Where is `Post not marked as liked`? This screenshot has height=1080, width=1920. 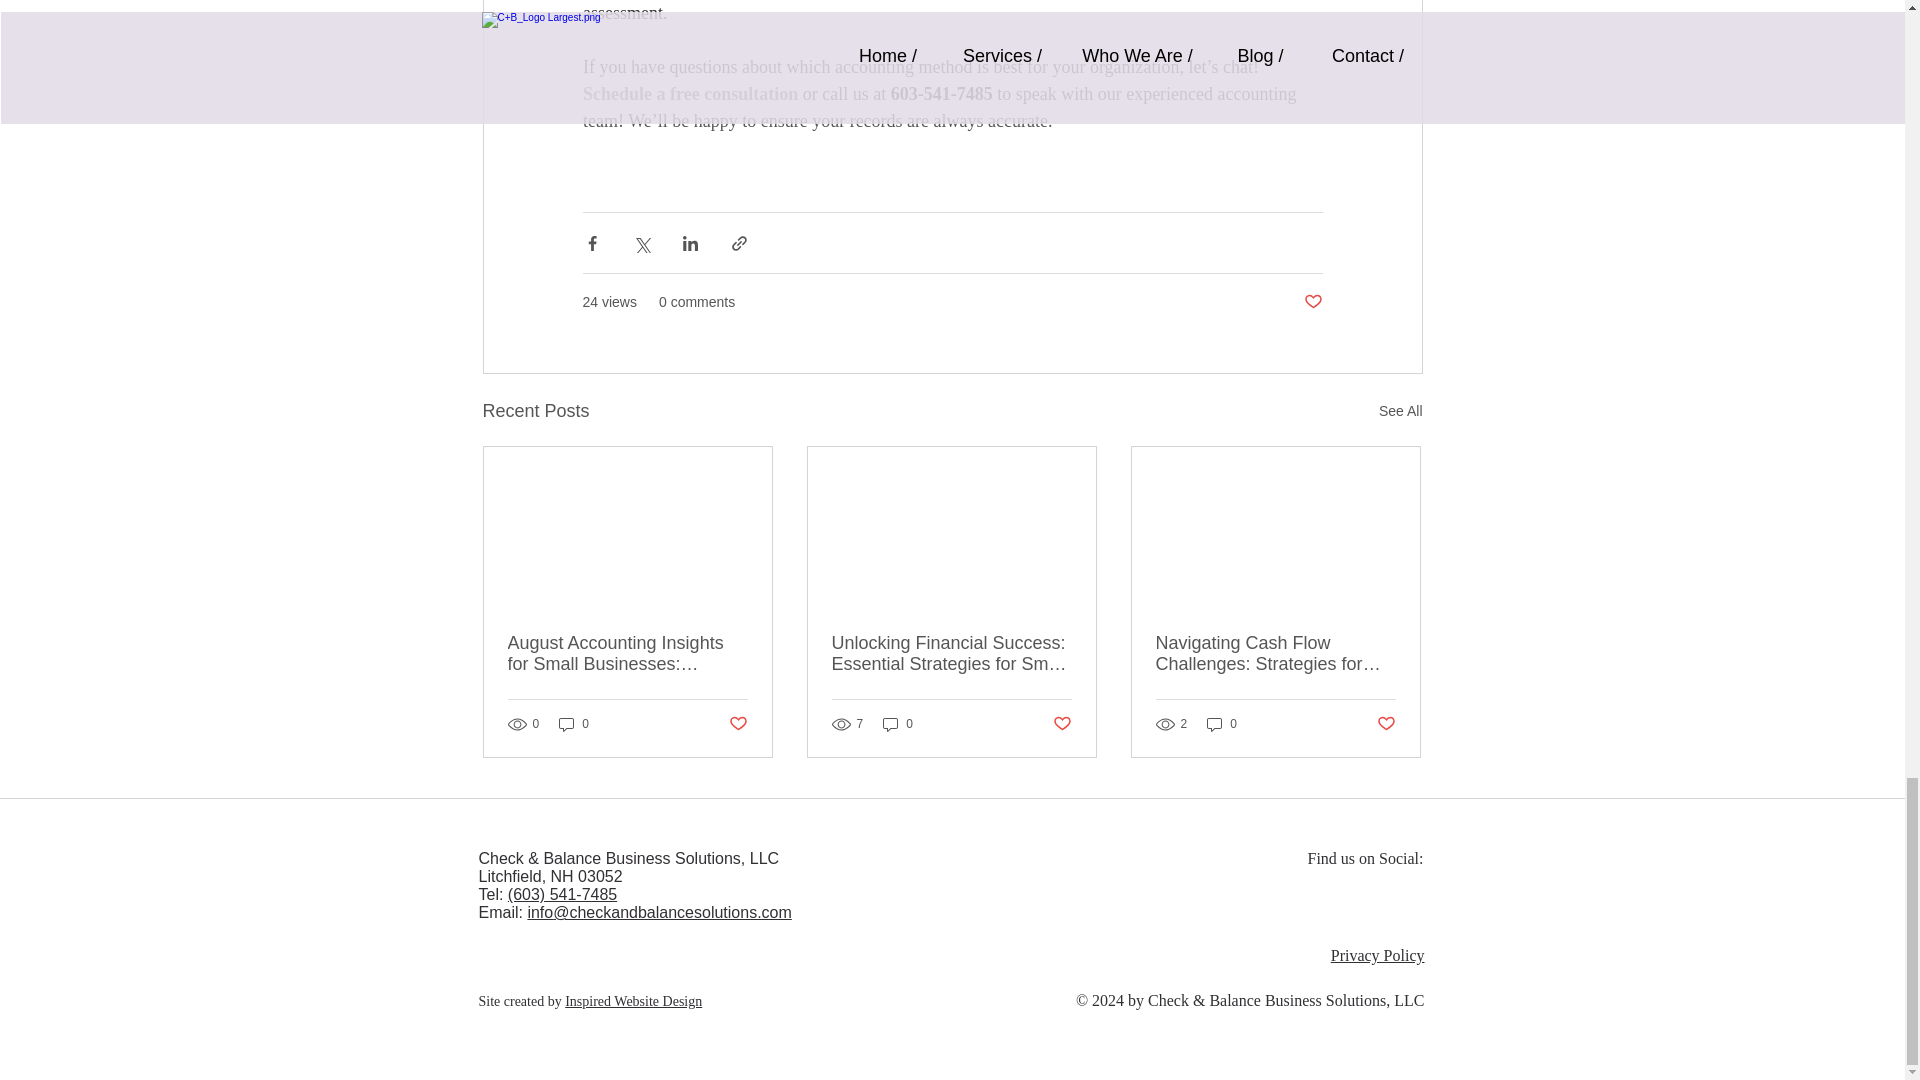 Post not marked as liked is located at coordinates (736, 724).